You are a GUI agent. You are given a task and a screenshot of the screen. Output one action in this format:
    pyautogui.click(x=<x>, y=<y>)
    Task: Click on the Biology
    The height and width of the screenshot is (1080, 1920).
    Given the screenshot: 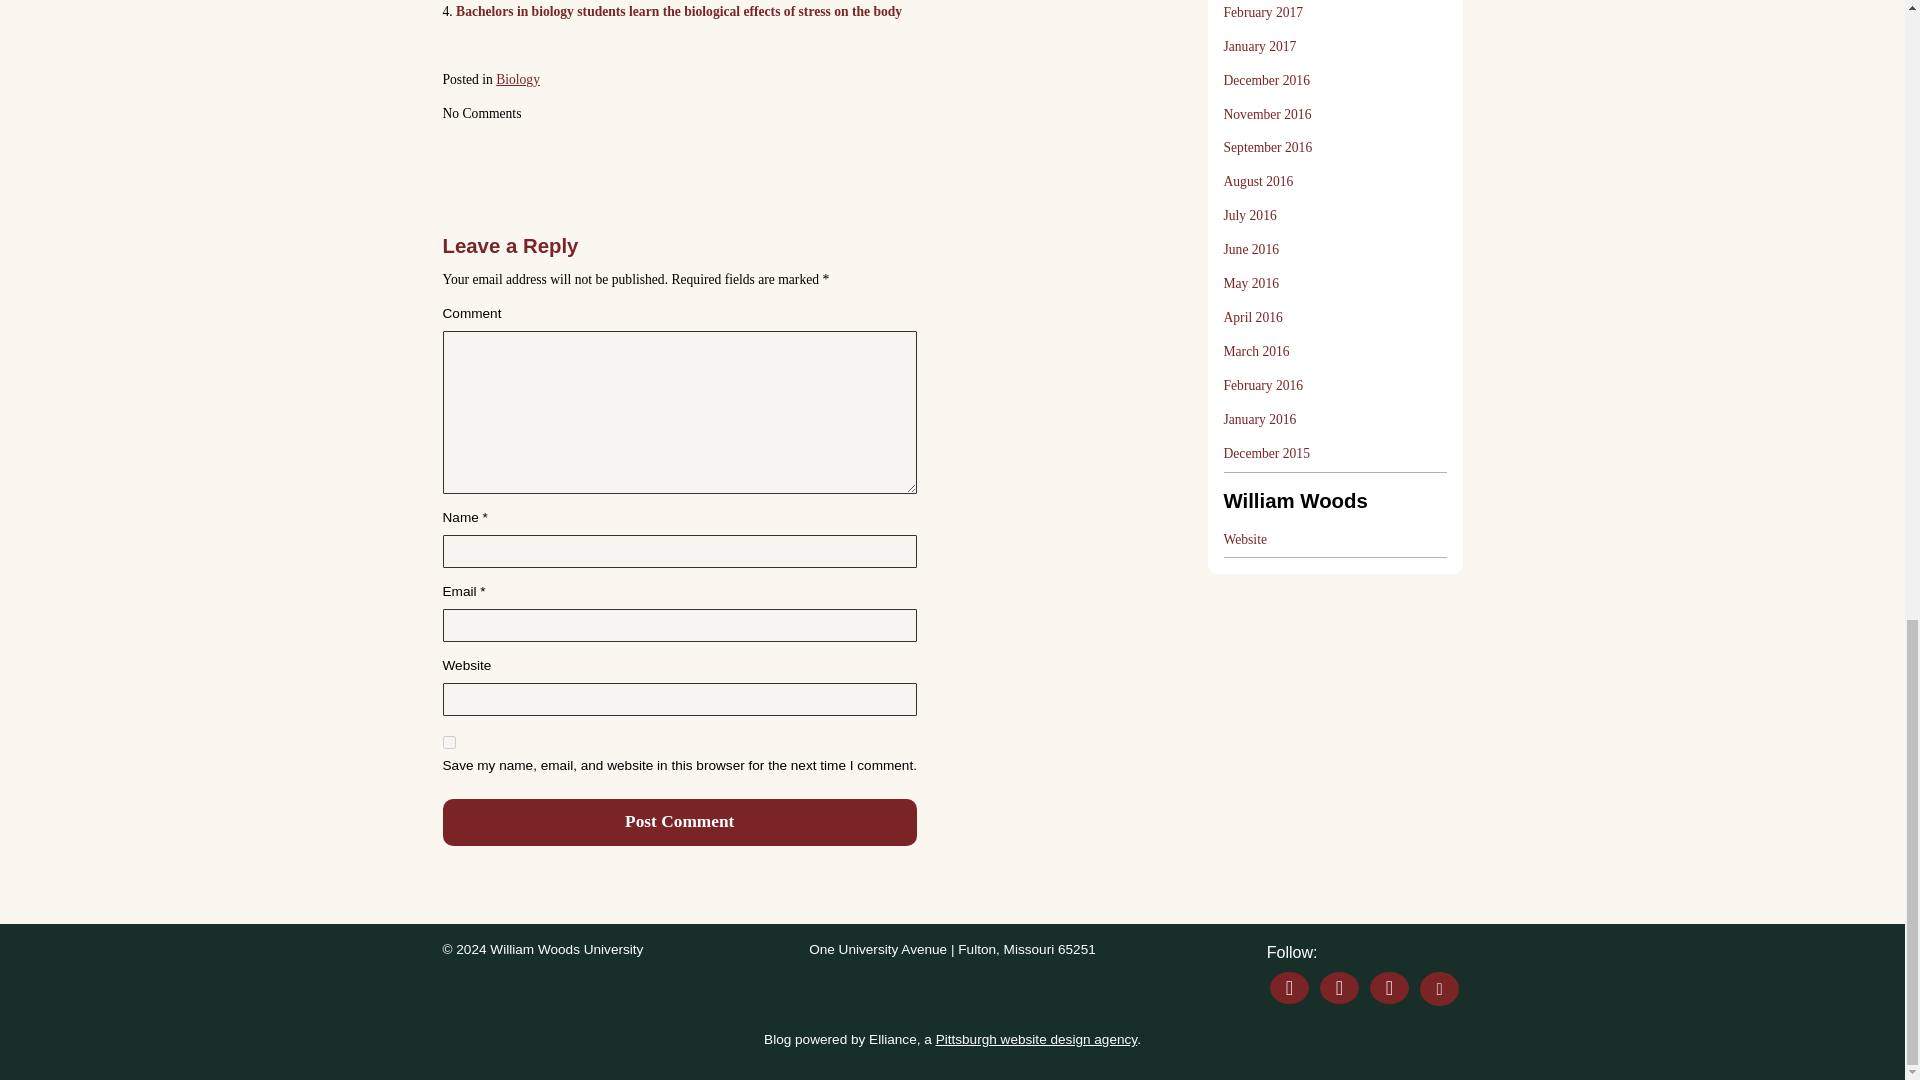 What is the action you would take?
    pyautogui.click(x=517, y=80)
    